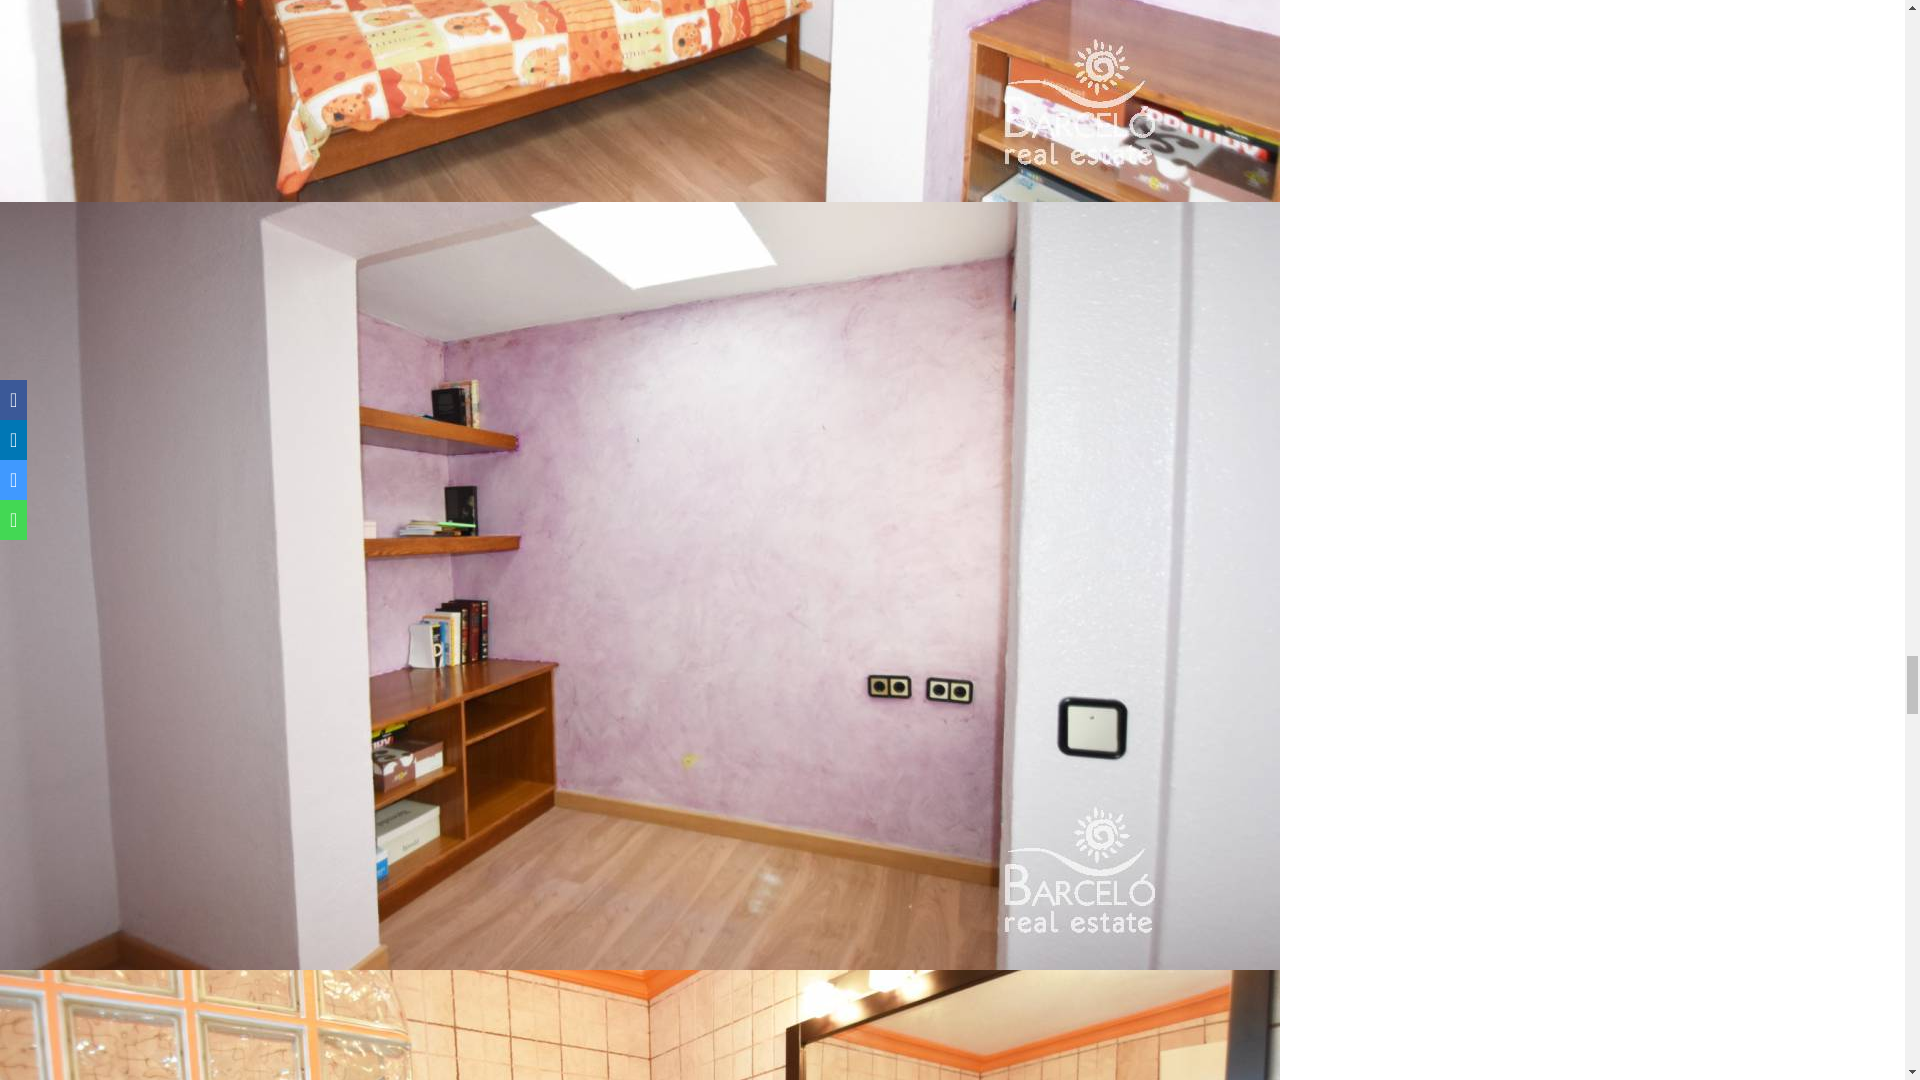 The height and width of the screenshot is (1080, 1920). What do you see at coordinates (640, 1024) in the screenshot?
I see `Resale - Attached - Los Montesinos - Center` at bounding box center [640, 1024].